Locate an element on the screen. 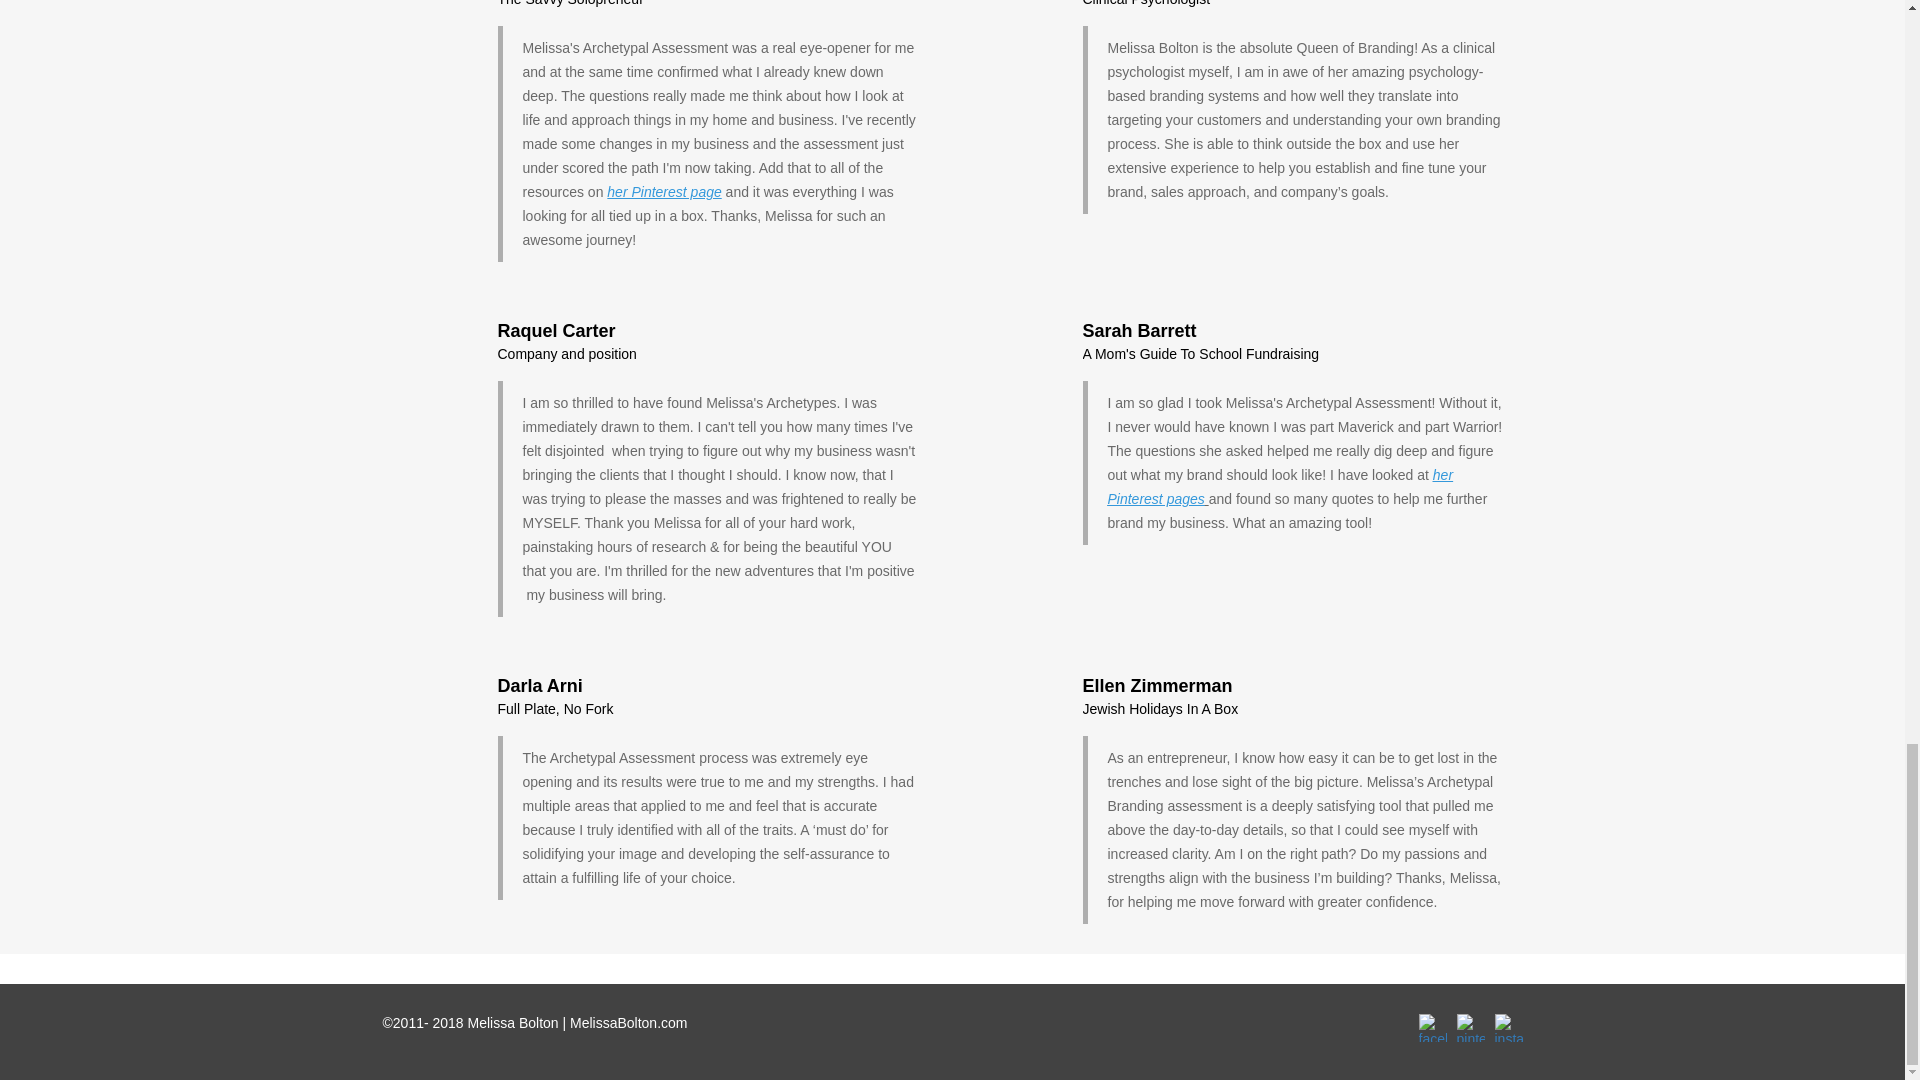 This screenshot has height=1080, width=1920. her Pinterest page is located at coordinates (664, 191).